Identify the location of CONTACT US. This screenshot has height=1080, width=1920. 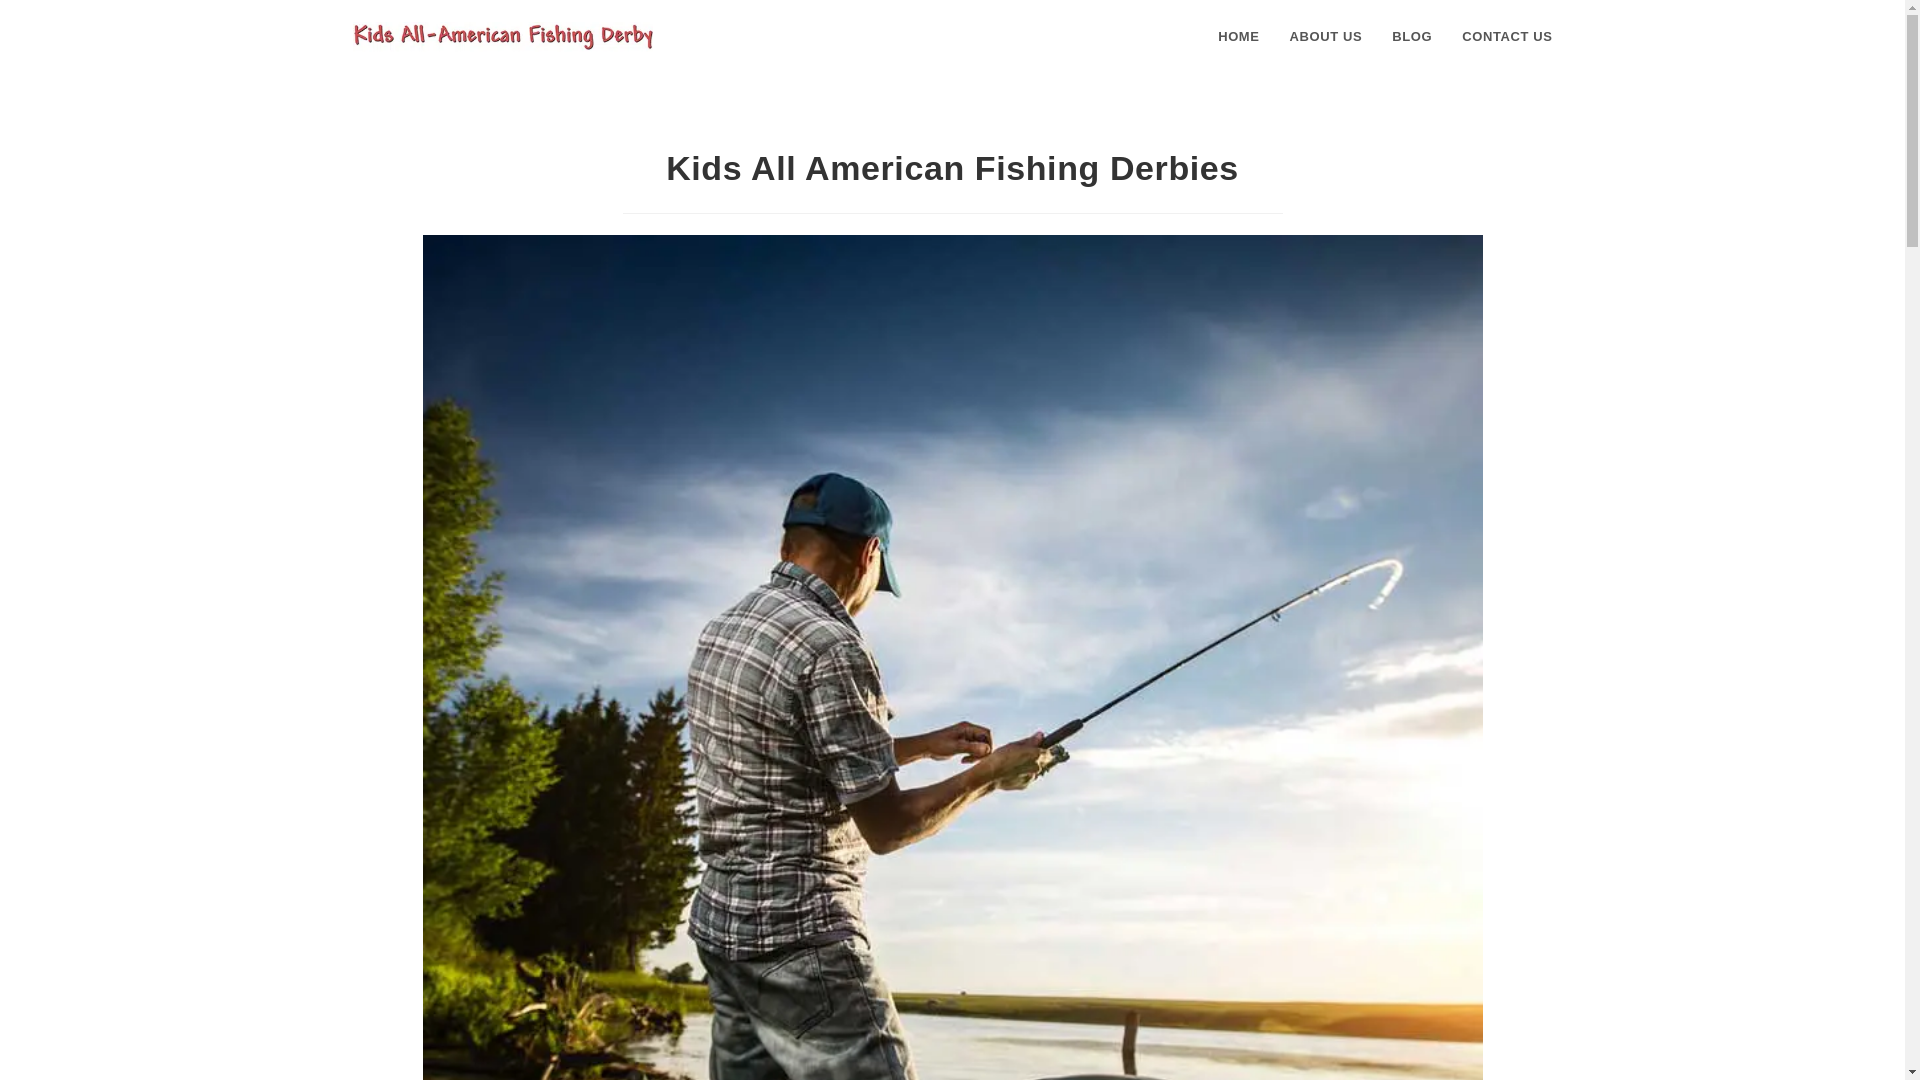
(1506, 37).